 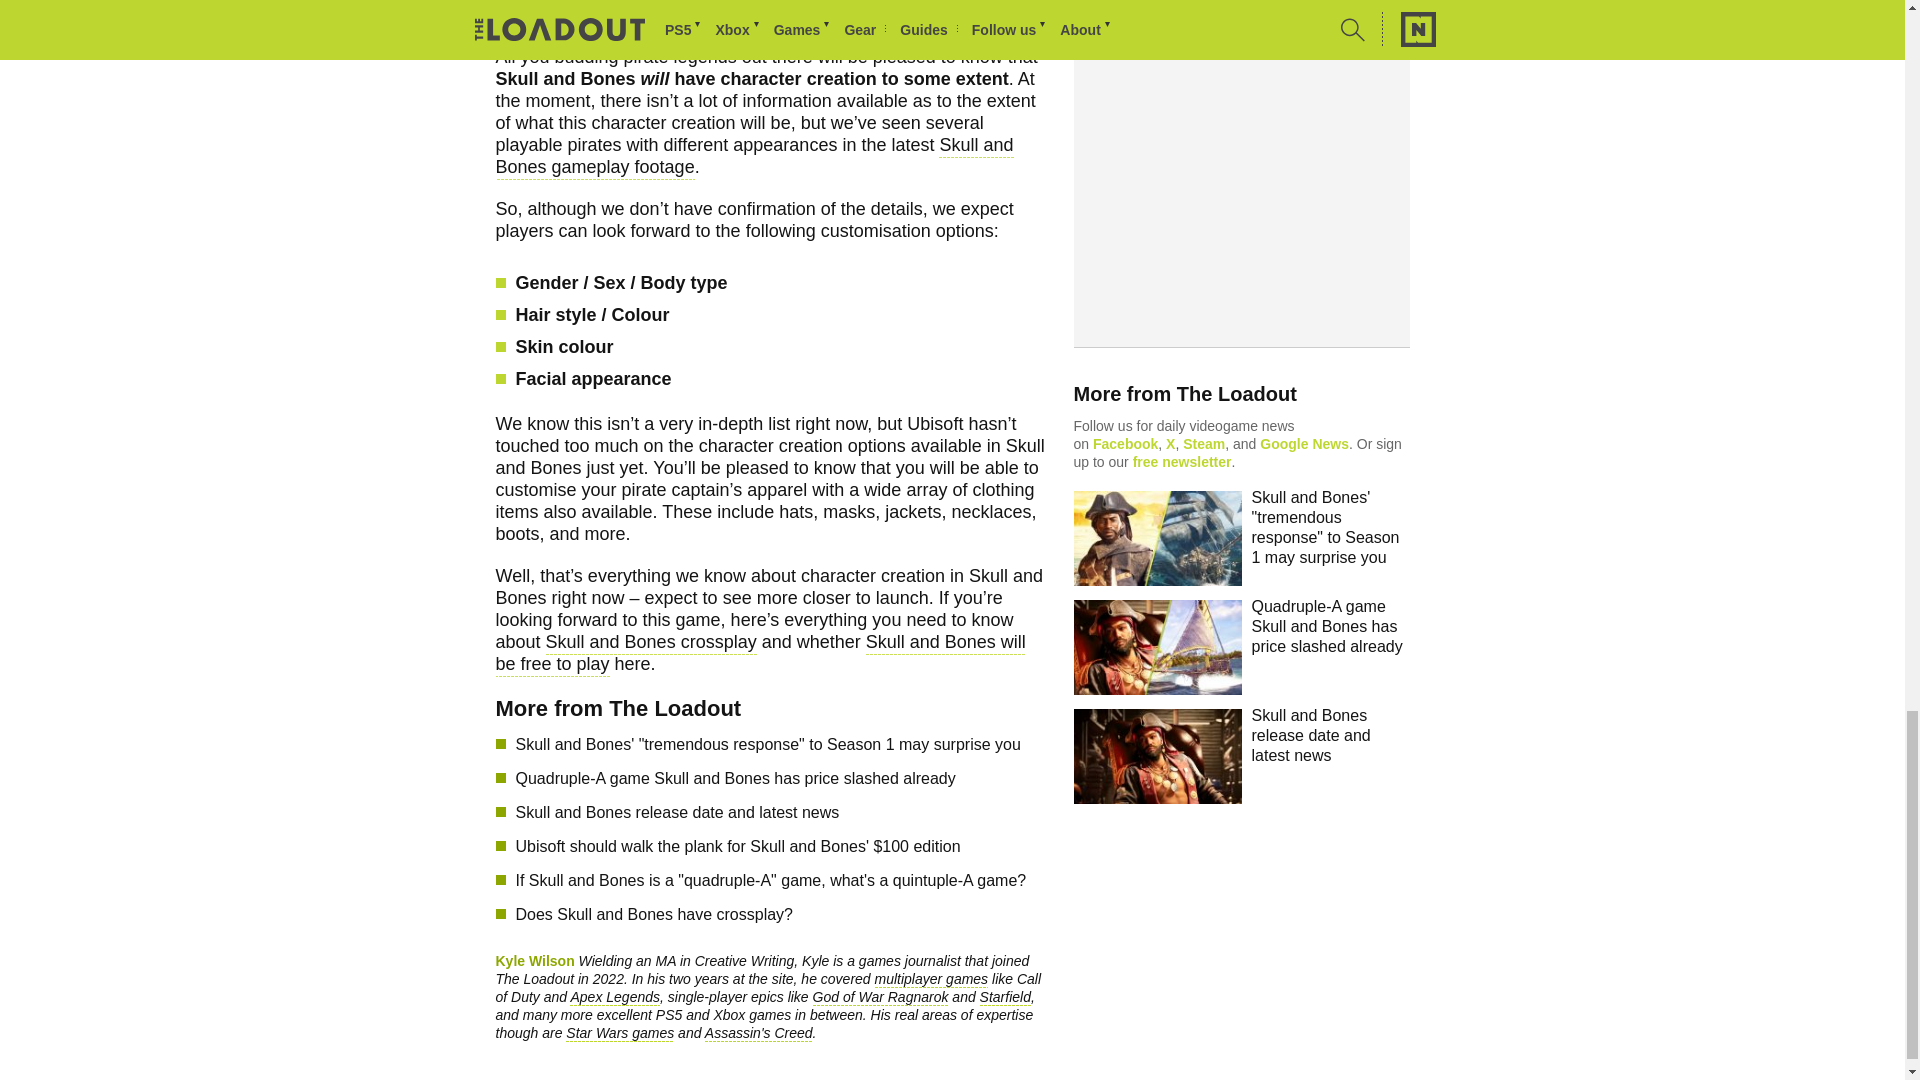 I want to click on Quadruple-A game Skull and Bones has price slashed already, so click(x=781, y=778).